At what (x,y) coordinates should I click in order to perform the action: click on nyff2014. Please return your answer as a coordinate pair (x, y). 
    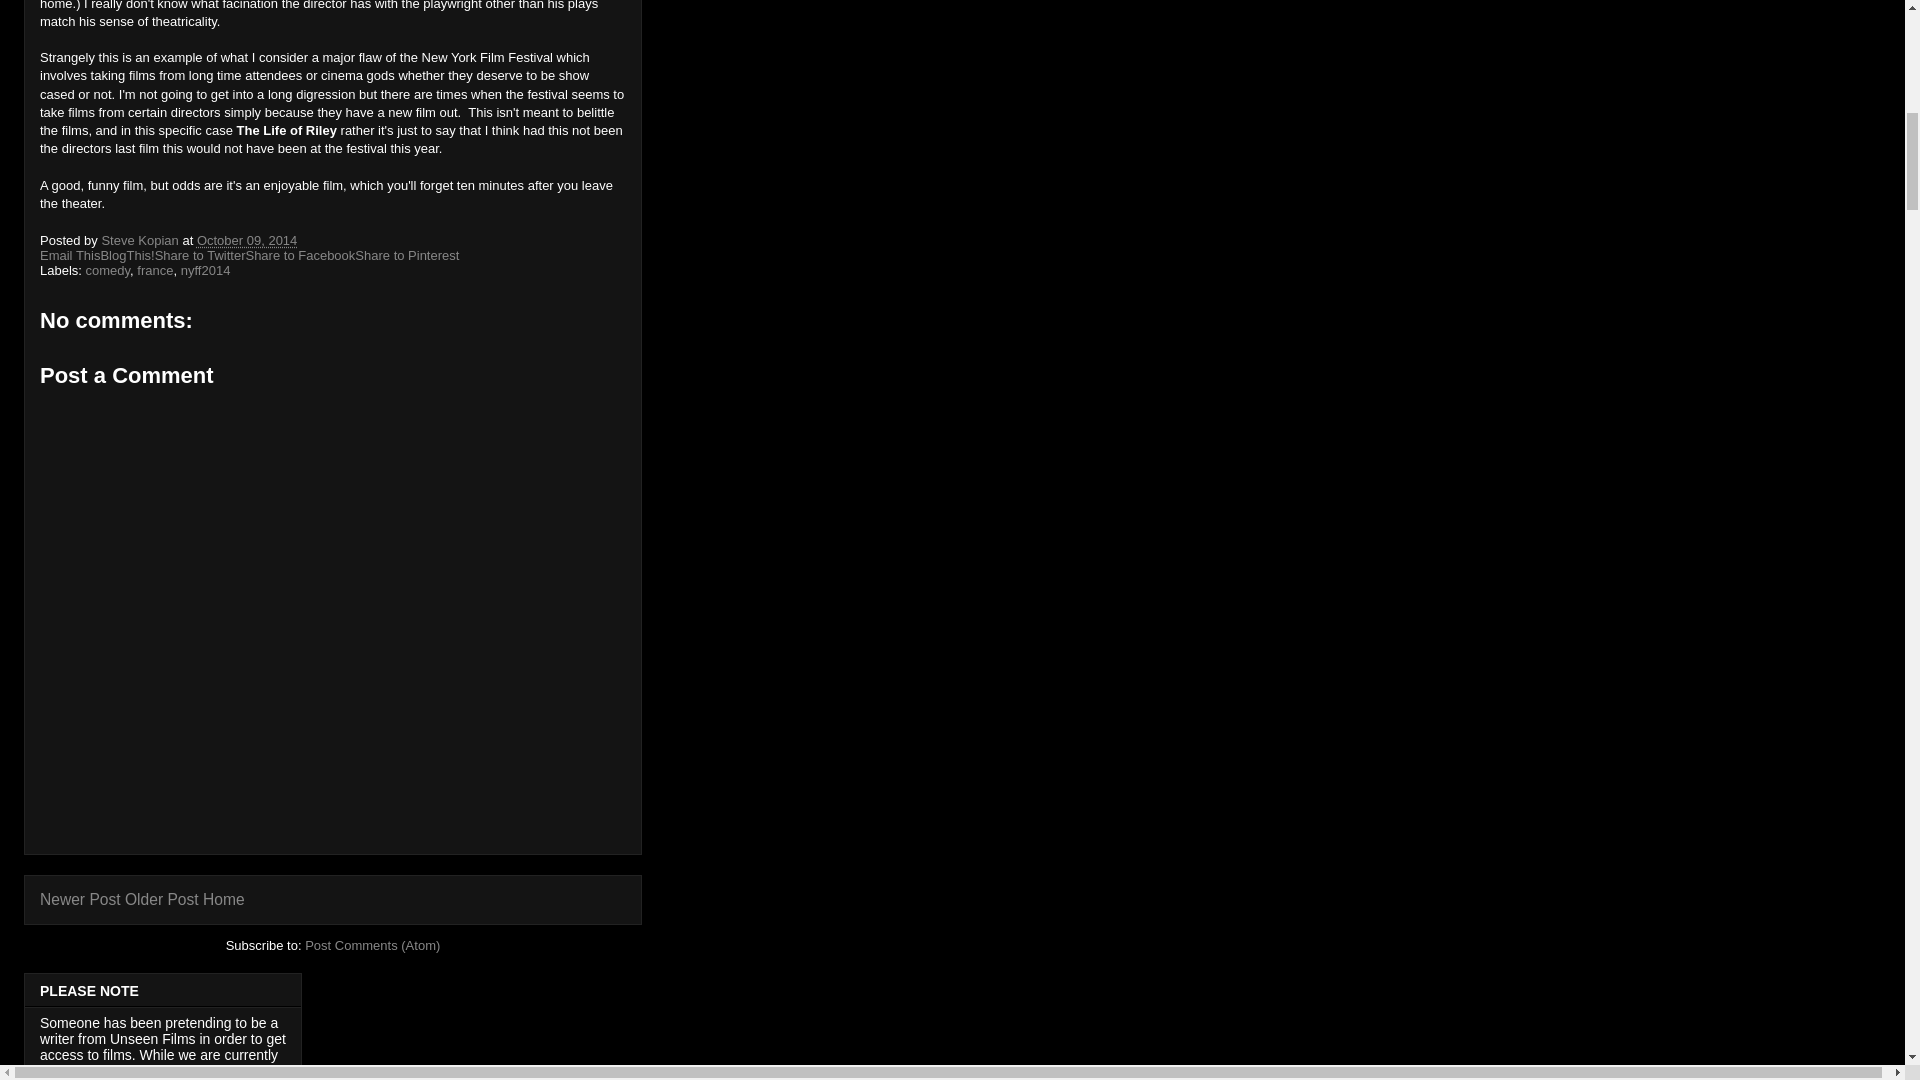
    Looking at the image, I should click on (205, 270).